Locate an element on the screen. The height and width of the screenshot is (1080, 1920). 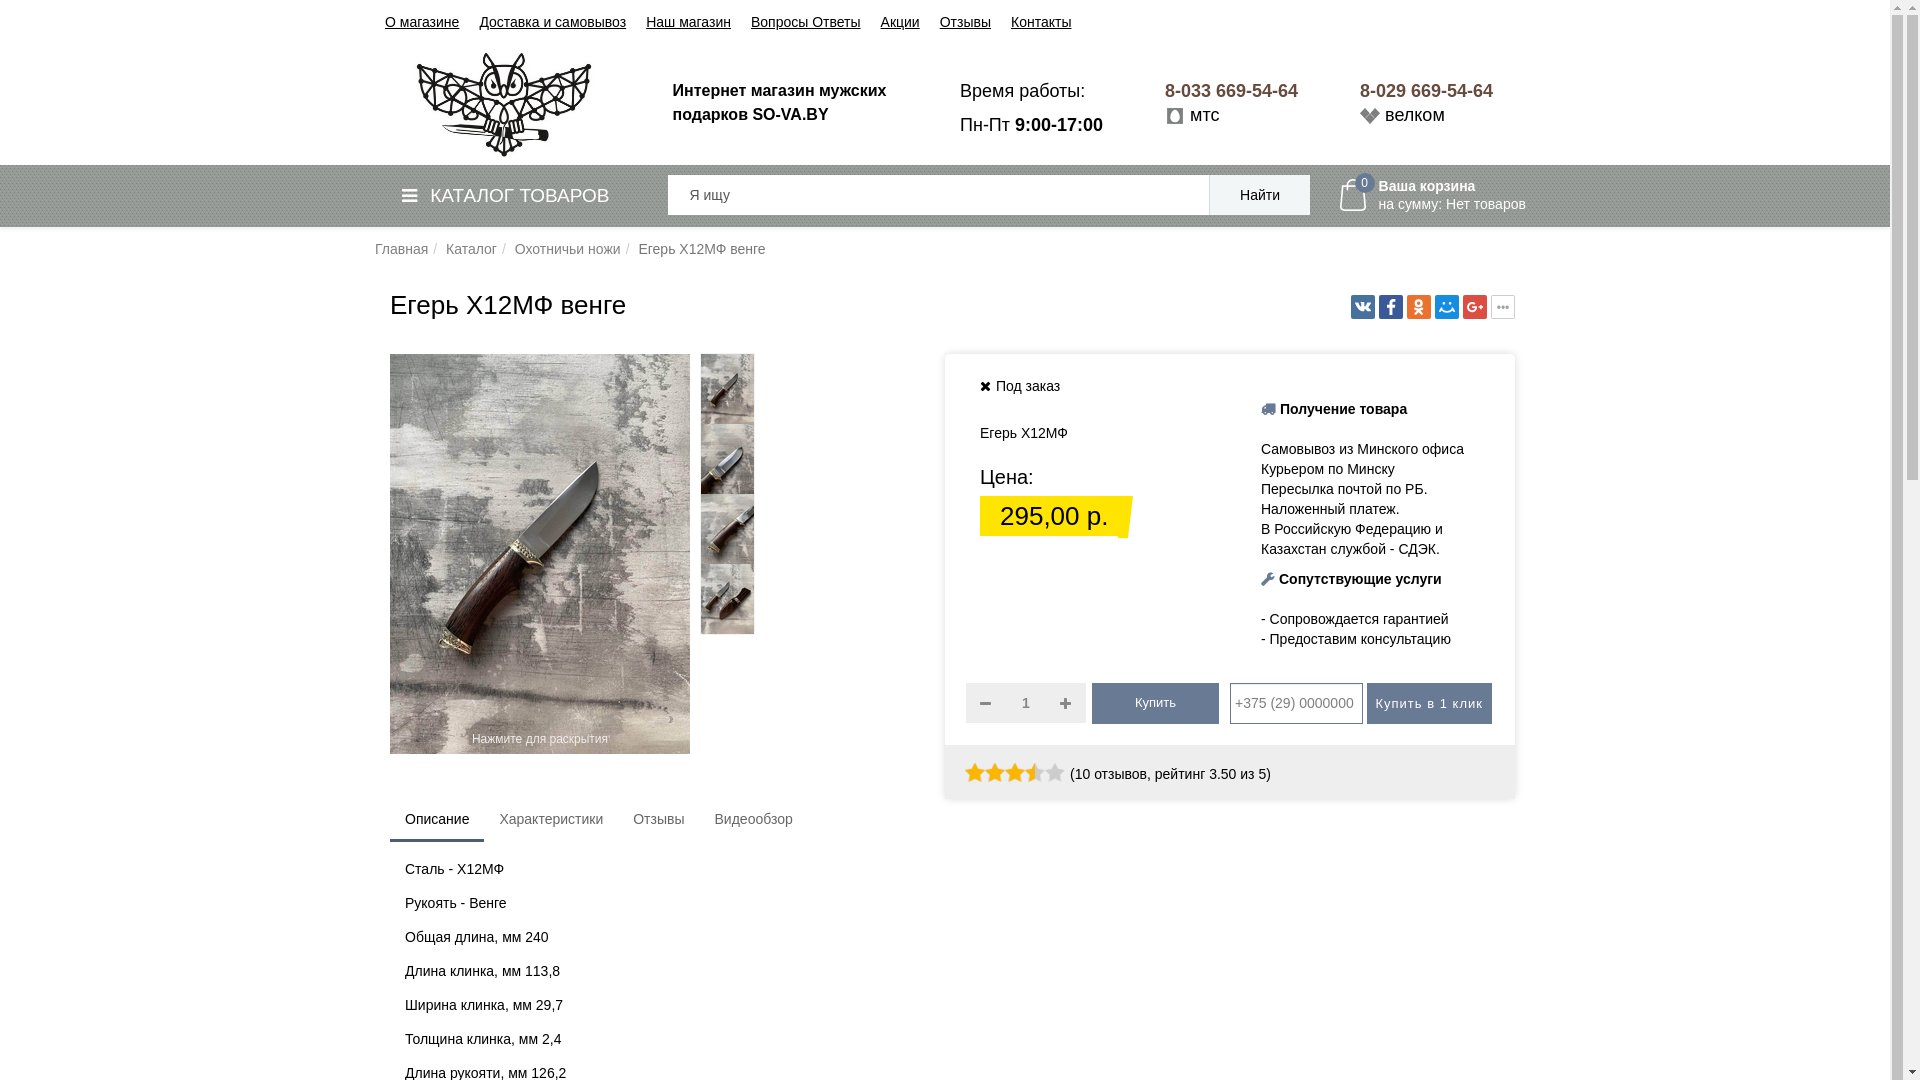
3 is located at coordinates (994, 773).